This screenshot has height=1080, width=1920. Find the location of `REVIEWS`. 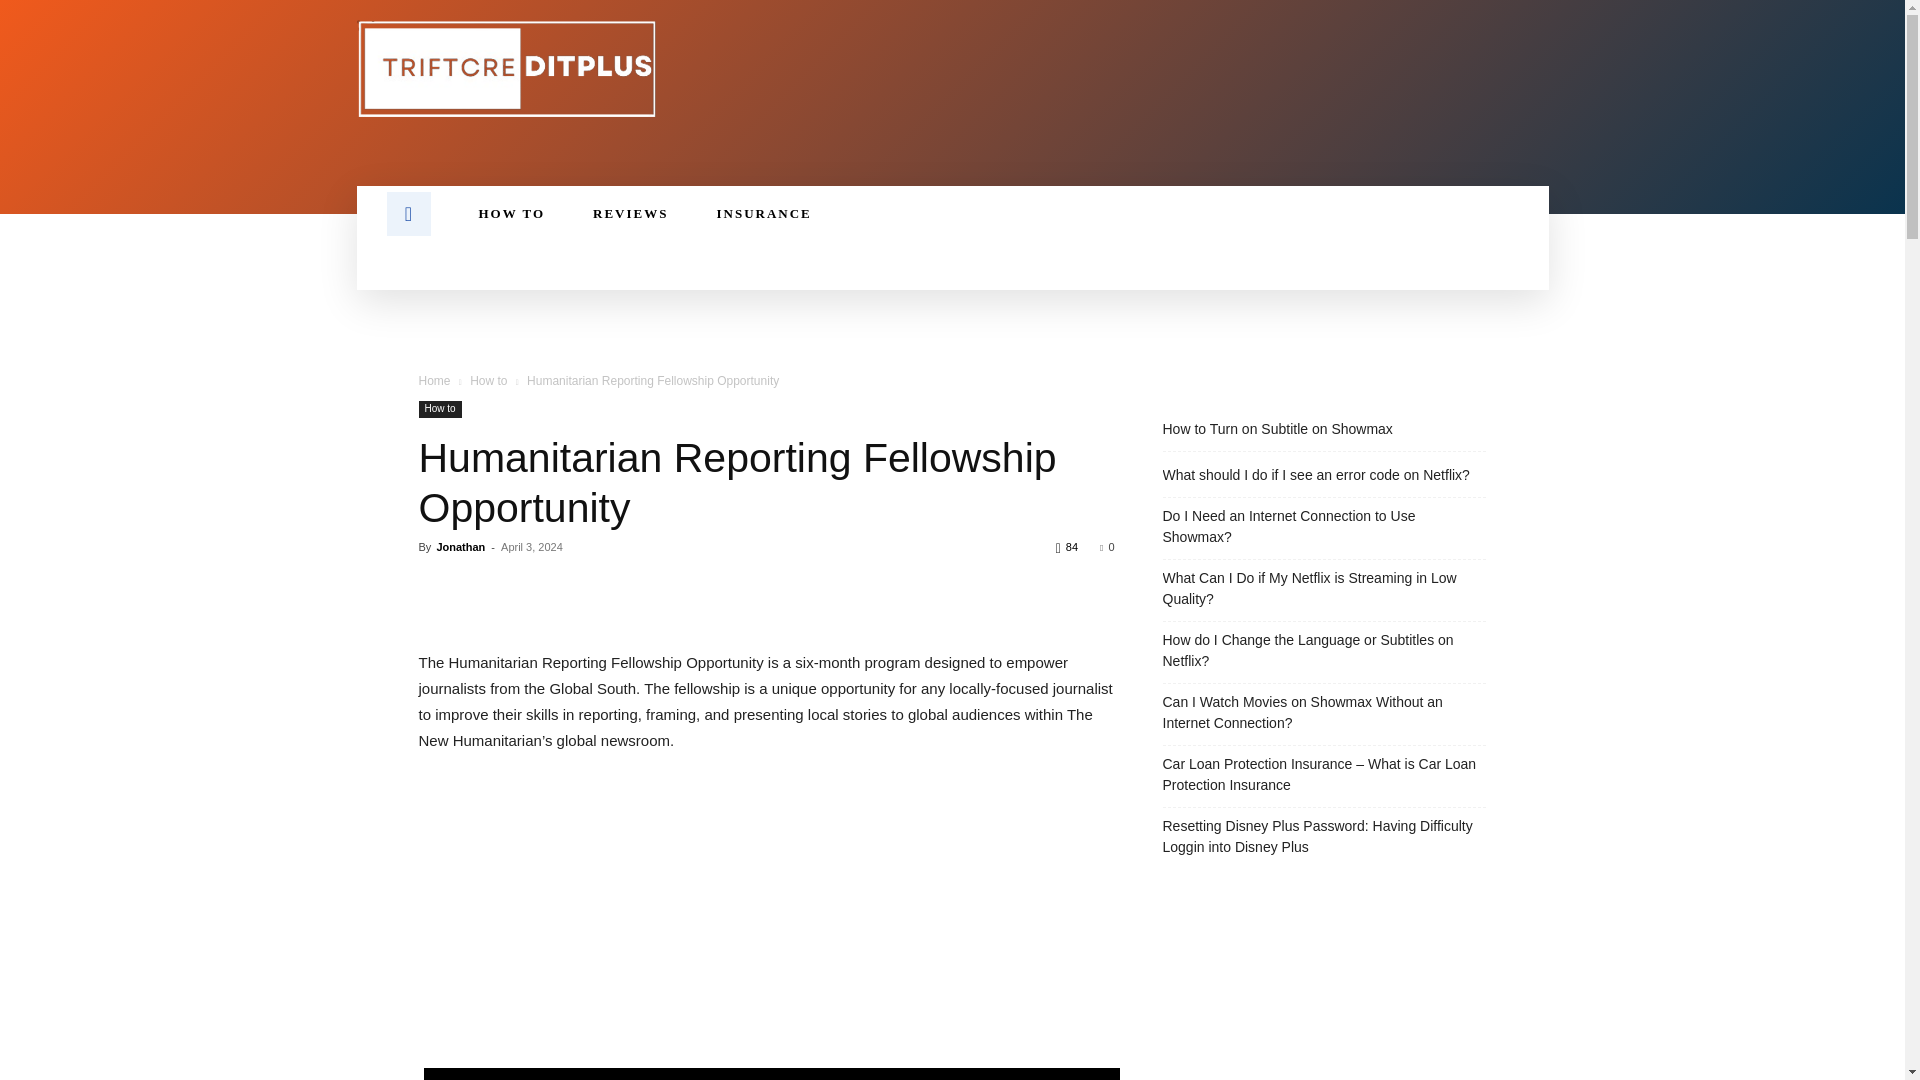

REVIEWS is located at coordinates (630, 213).